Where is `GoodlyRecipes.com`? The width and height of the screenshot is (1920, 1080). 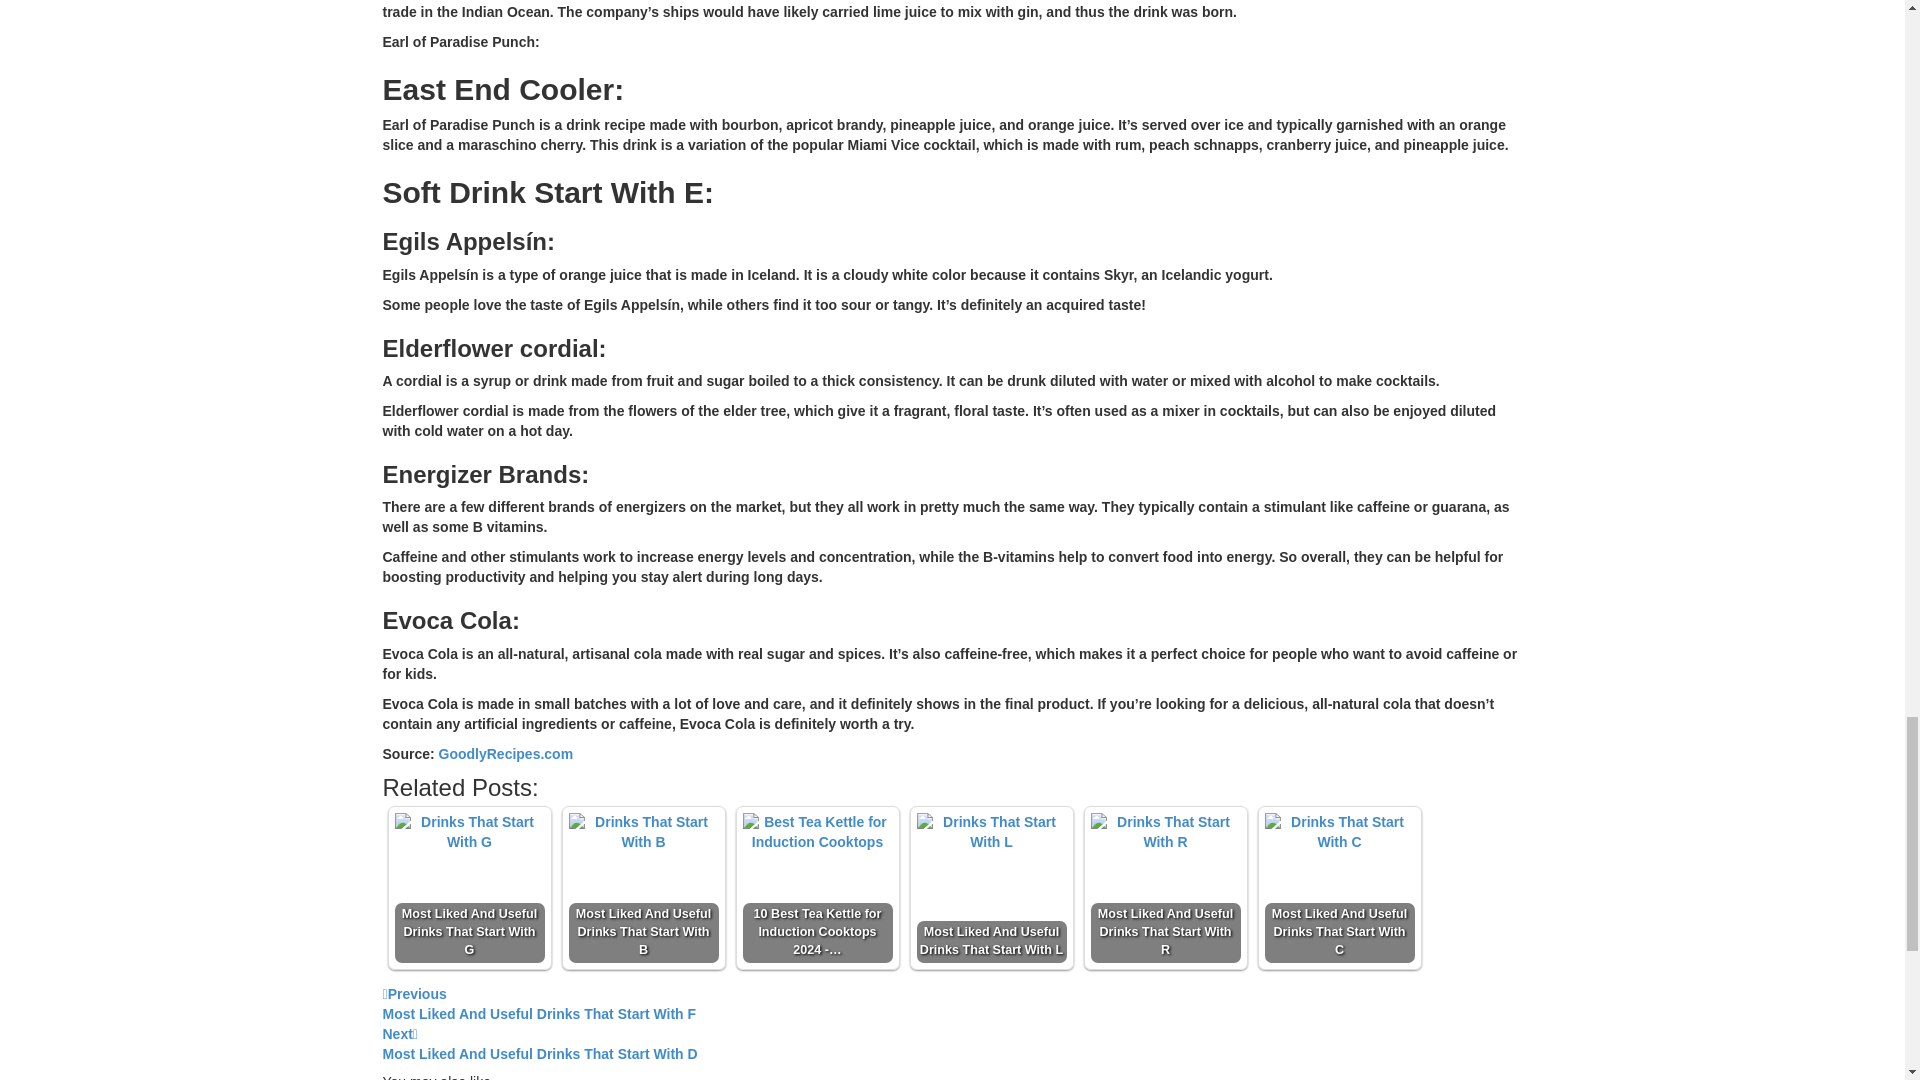
GoodlyRecipes.com is located at coordinates (643, 833).